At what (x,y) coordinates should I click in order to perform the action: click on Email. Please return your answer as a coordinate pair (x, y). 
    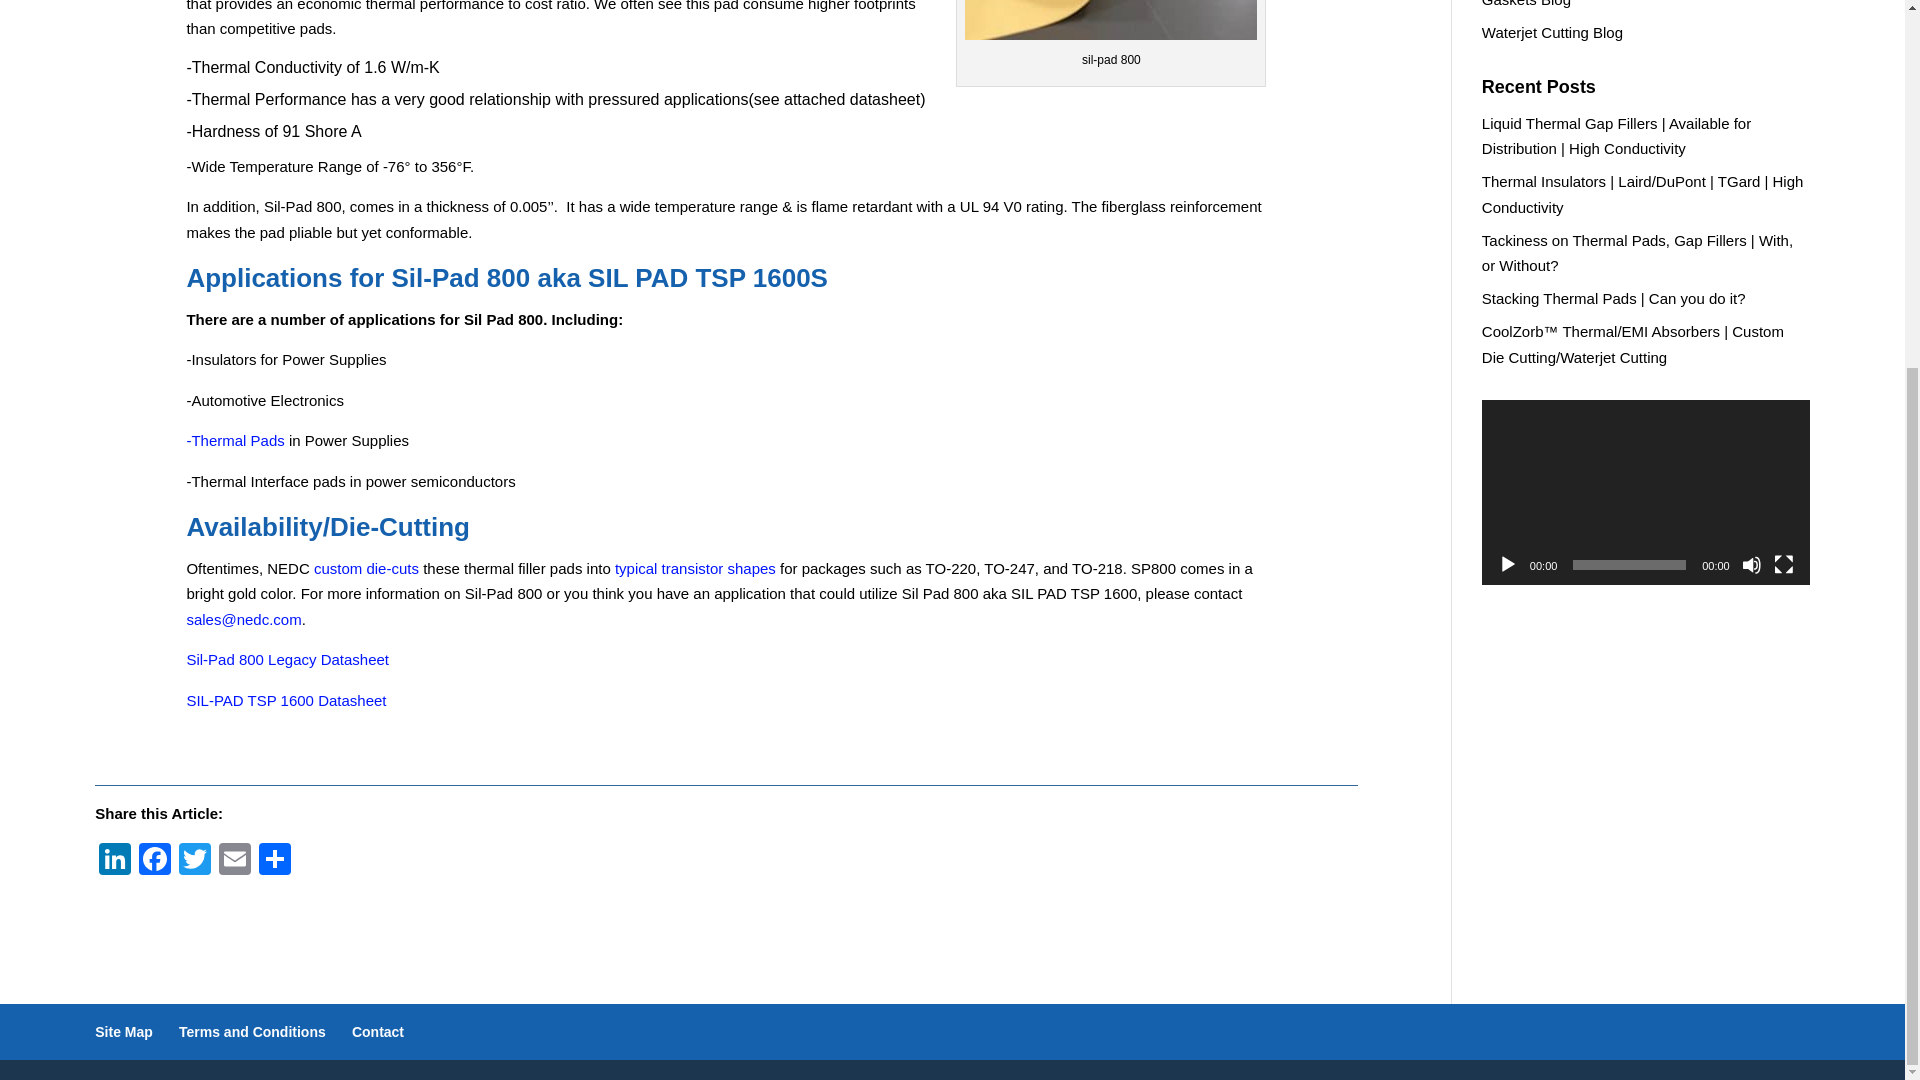
    Looking at the image, I should click on (235, 862).